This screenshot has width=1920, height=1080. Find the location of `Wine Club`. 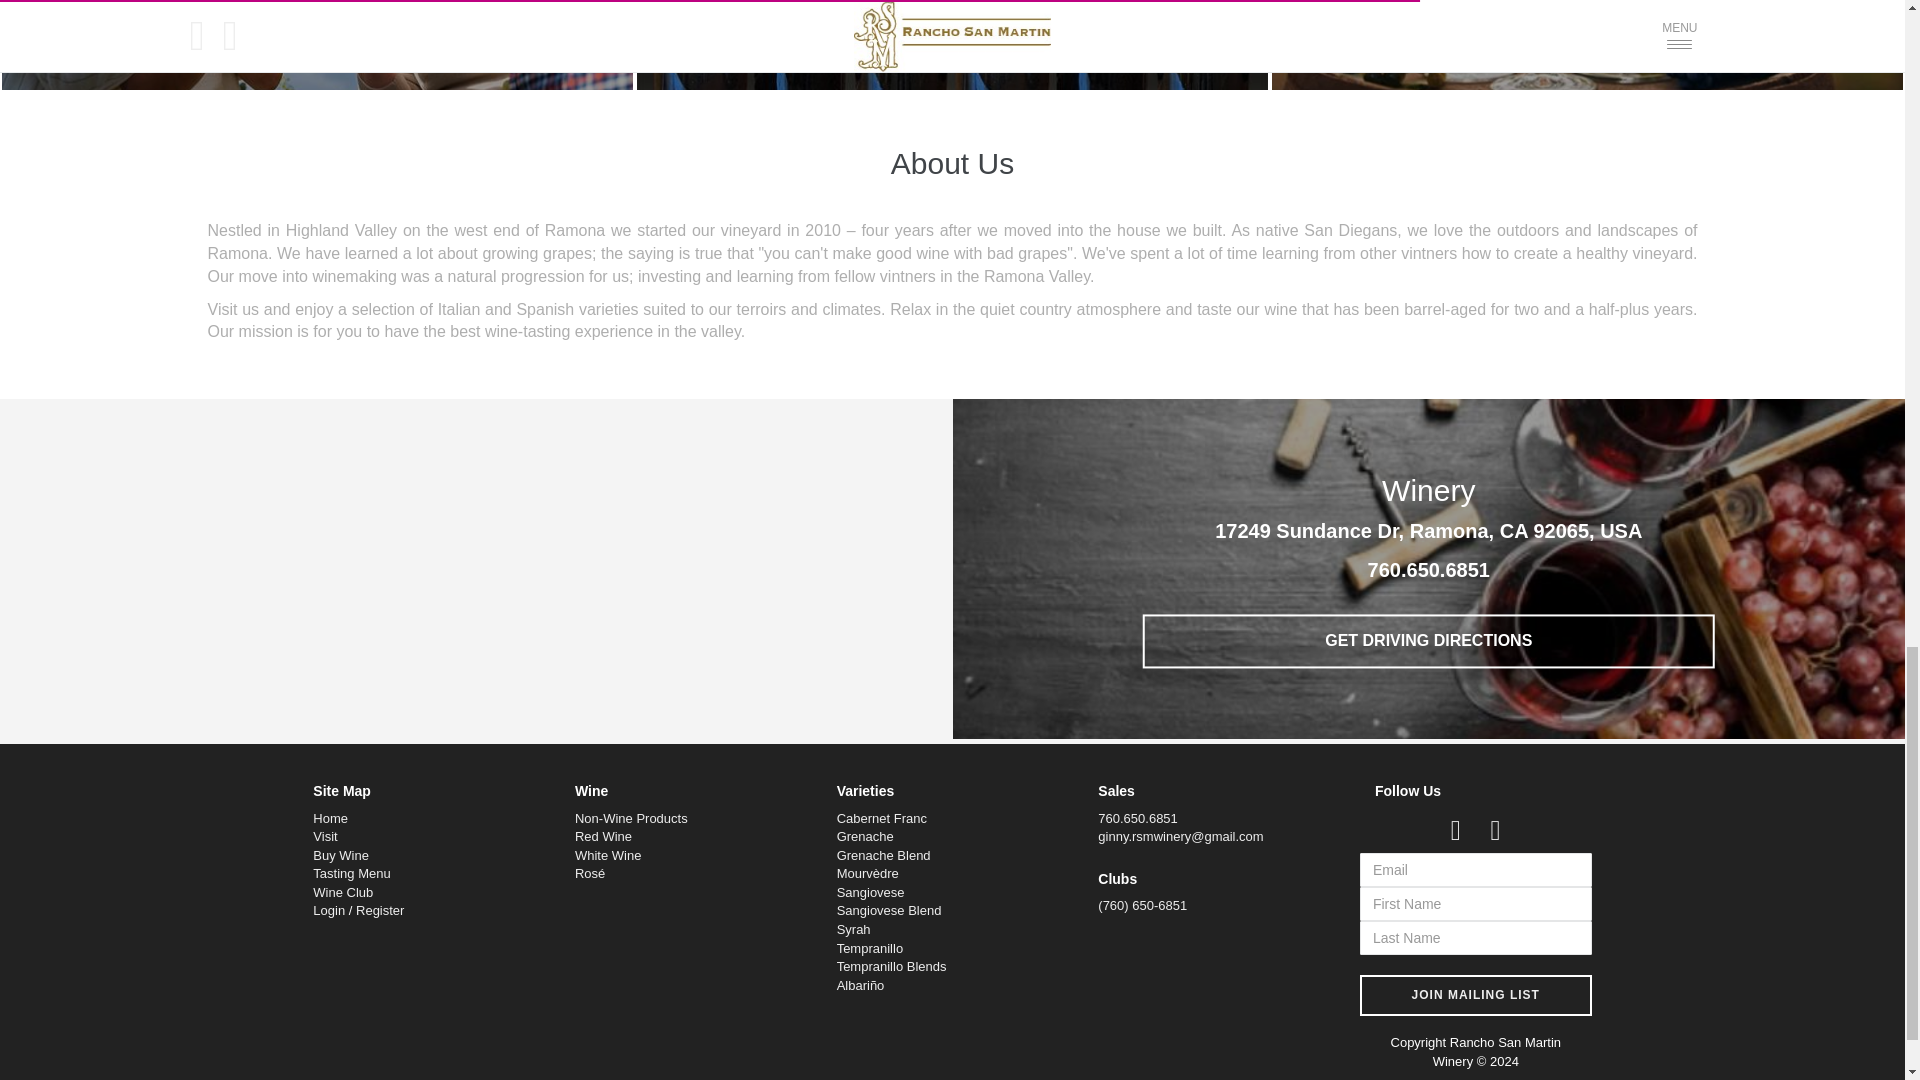

Wine Club is located at coordinates (342, 892).